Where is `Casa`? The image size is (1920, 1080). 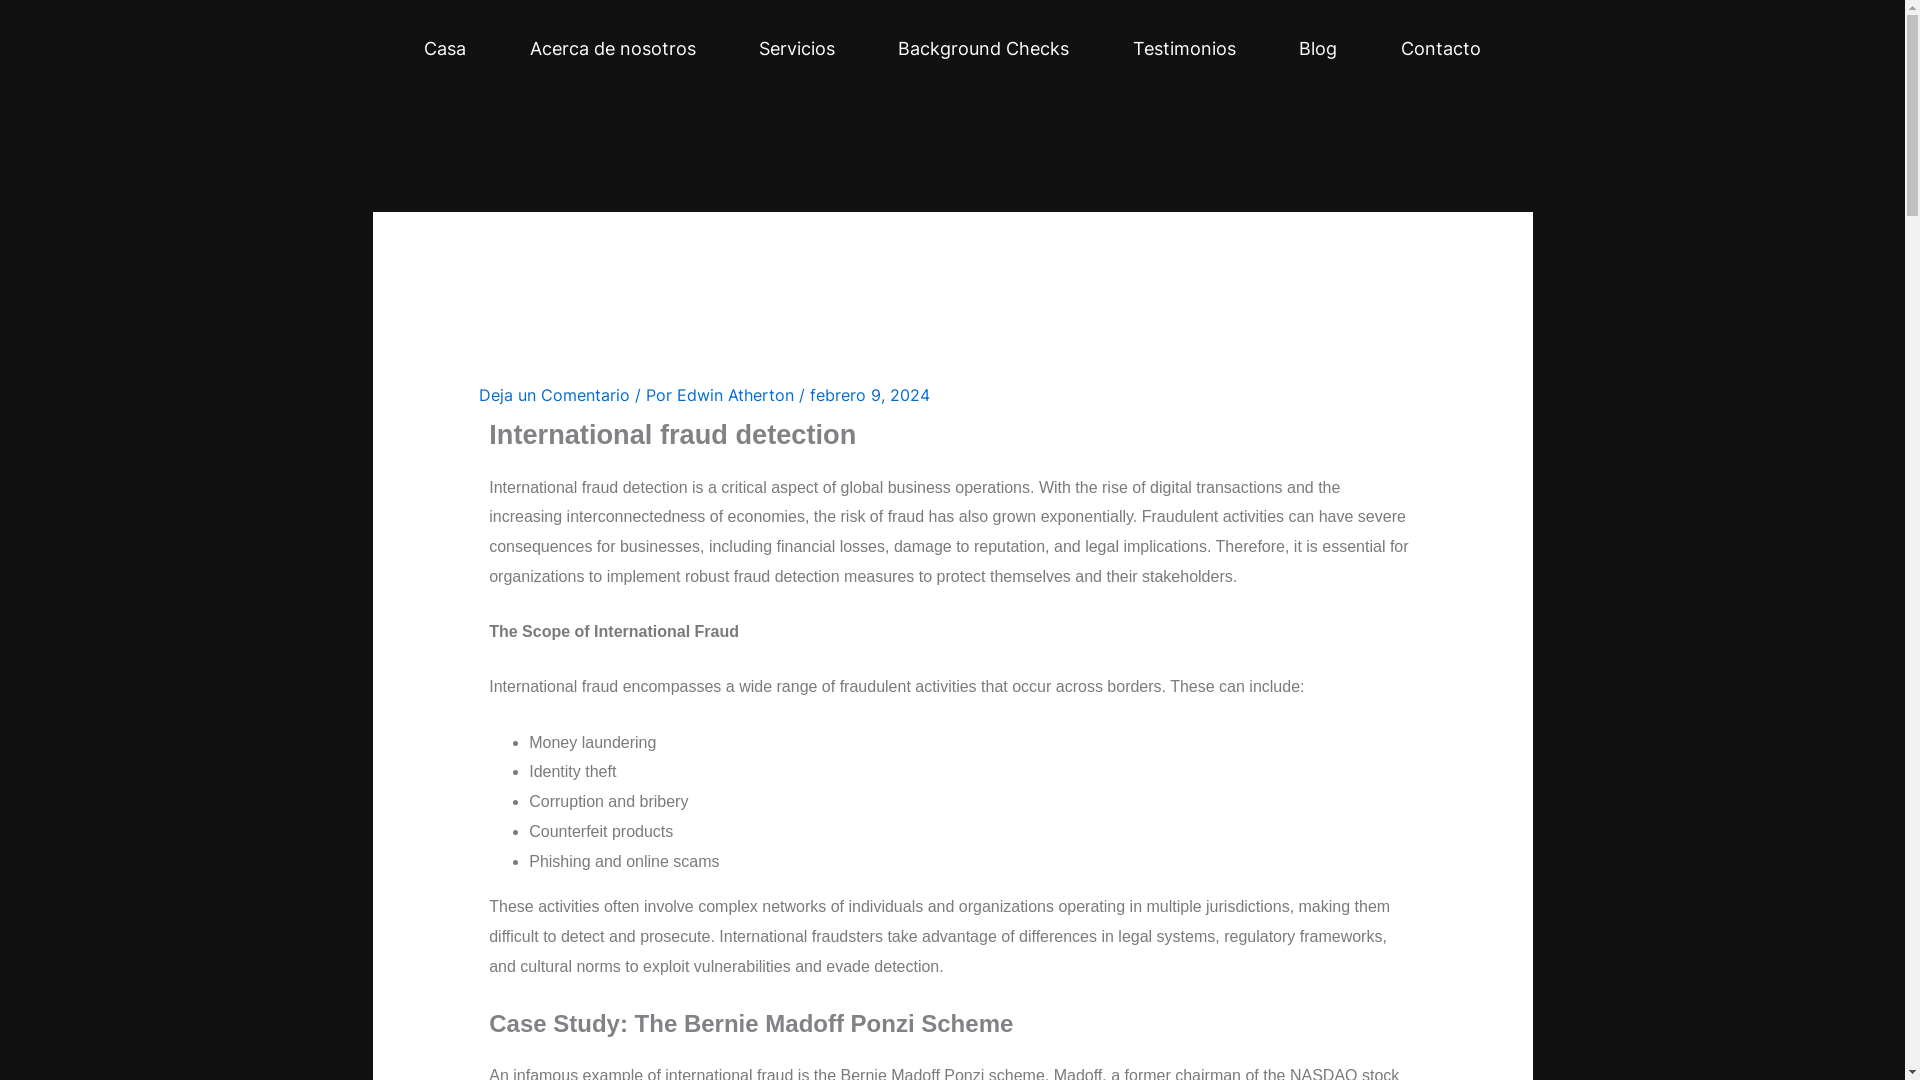 Casa is located at coordinates (444, 48).